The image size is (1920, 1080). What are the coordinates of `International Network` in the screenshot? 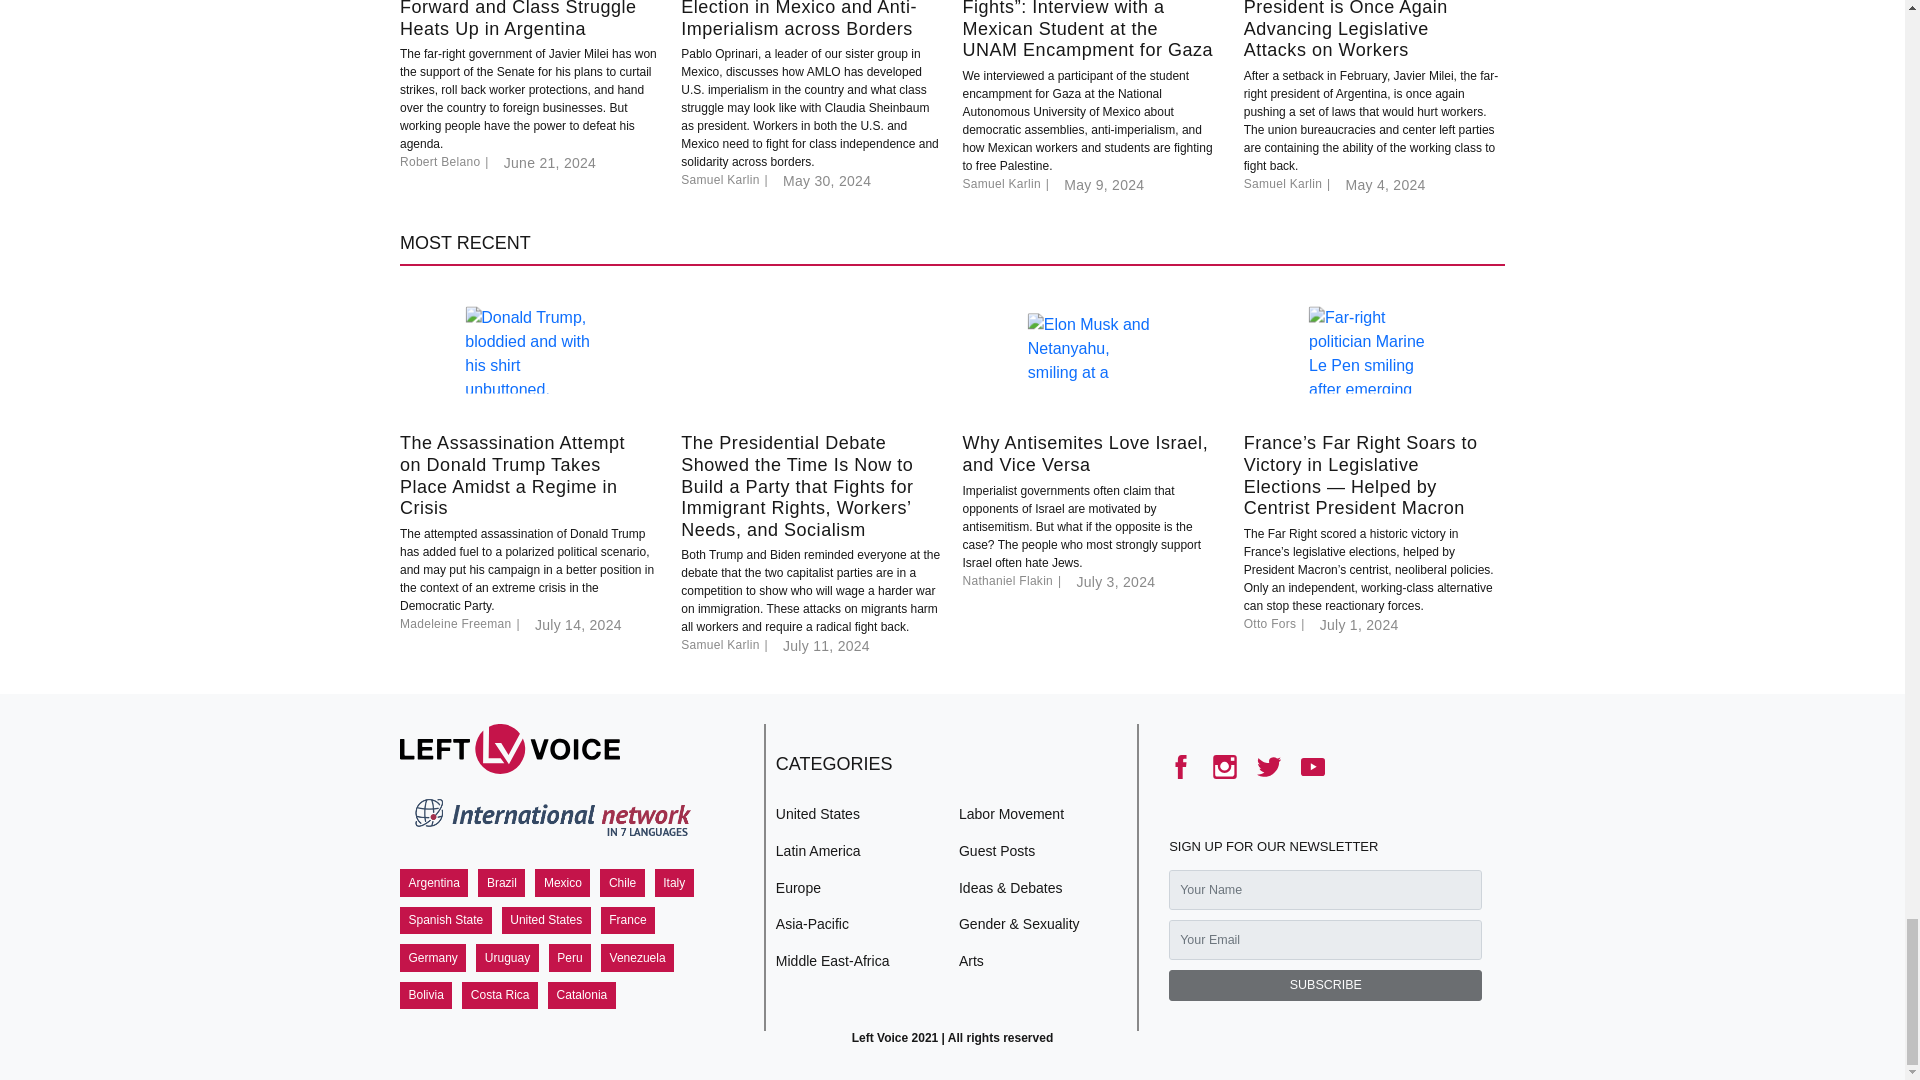 It's located at (550, 821).